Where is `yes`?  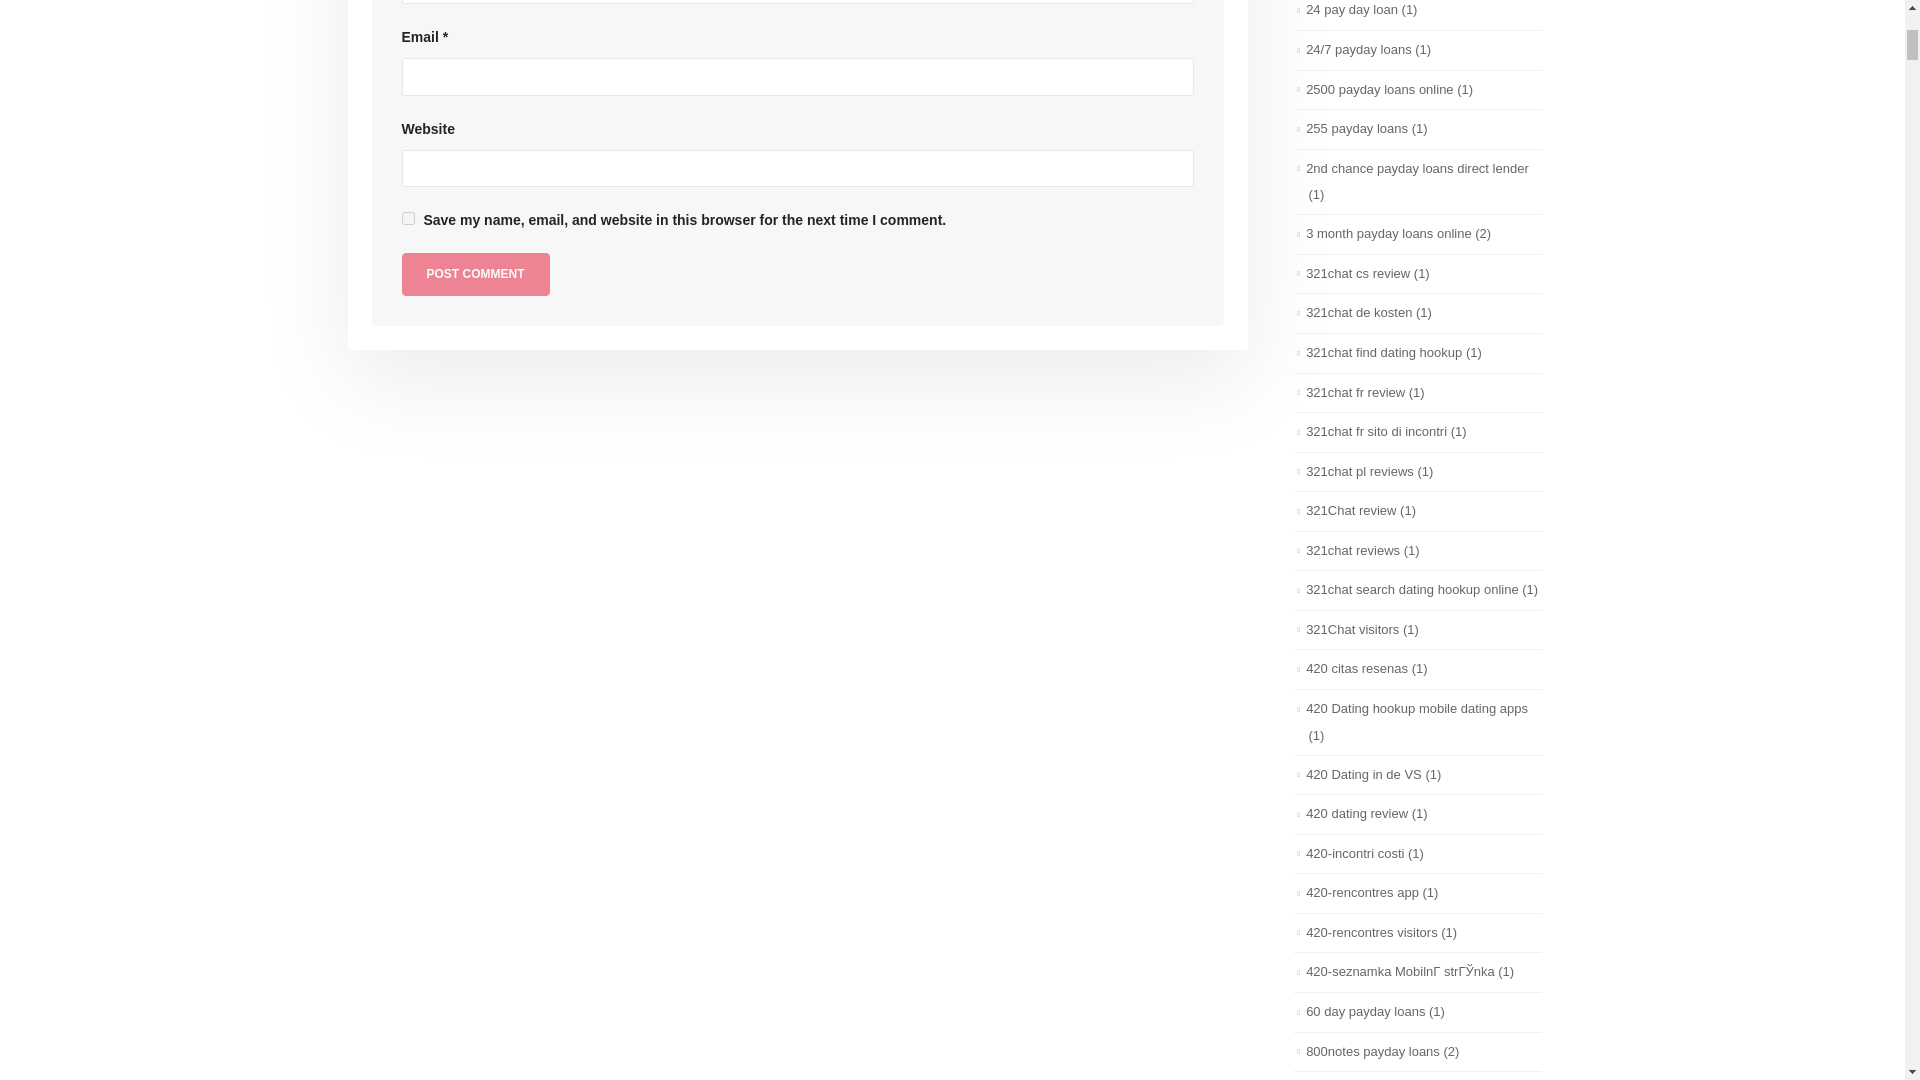 yes is located at coordinates (408, 218).